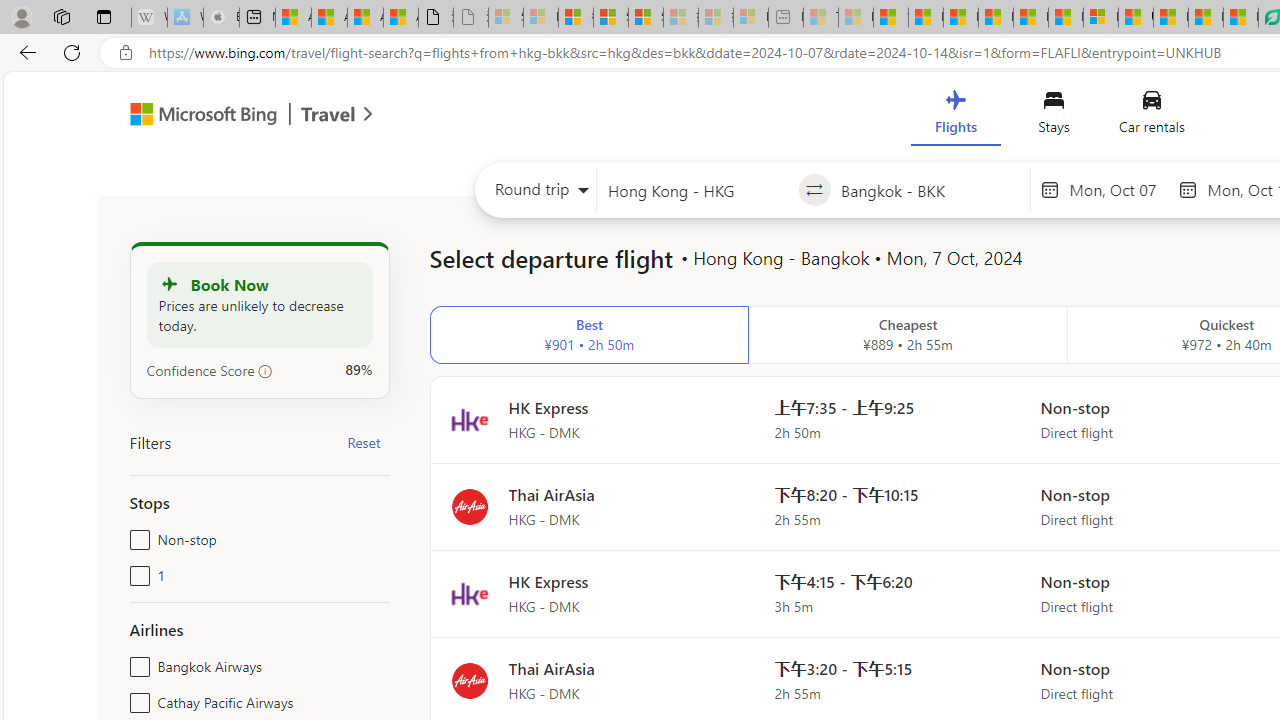 This screenshot has height=720, width=1280. What do you see at coordinates (328, 116) in the screenshot?
I see `Travel` at bounding box center [328, 116].